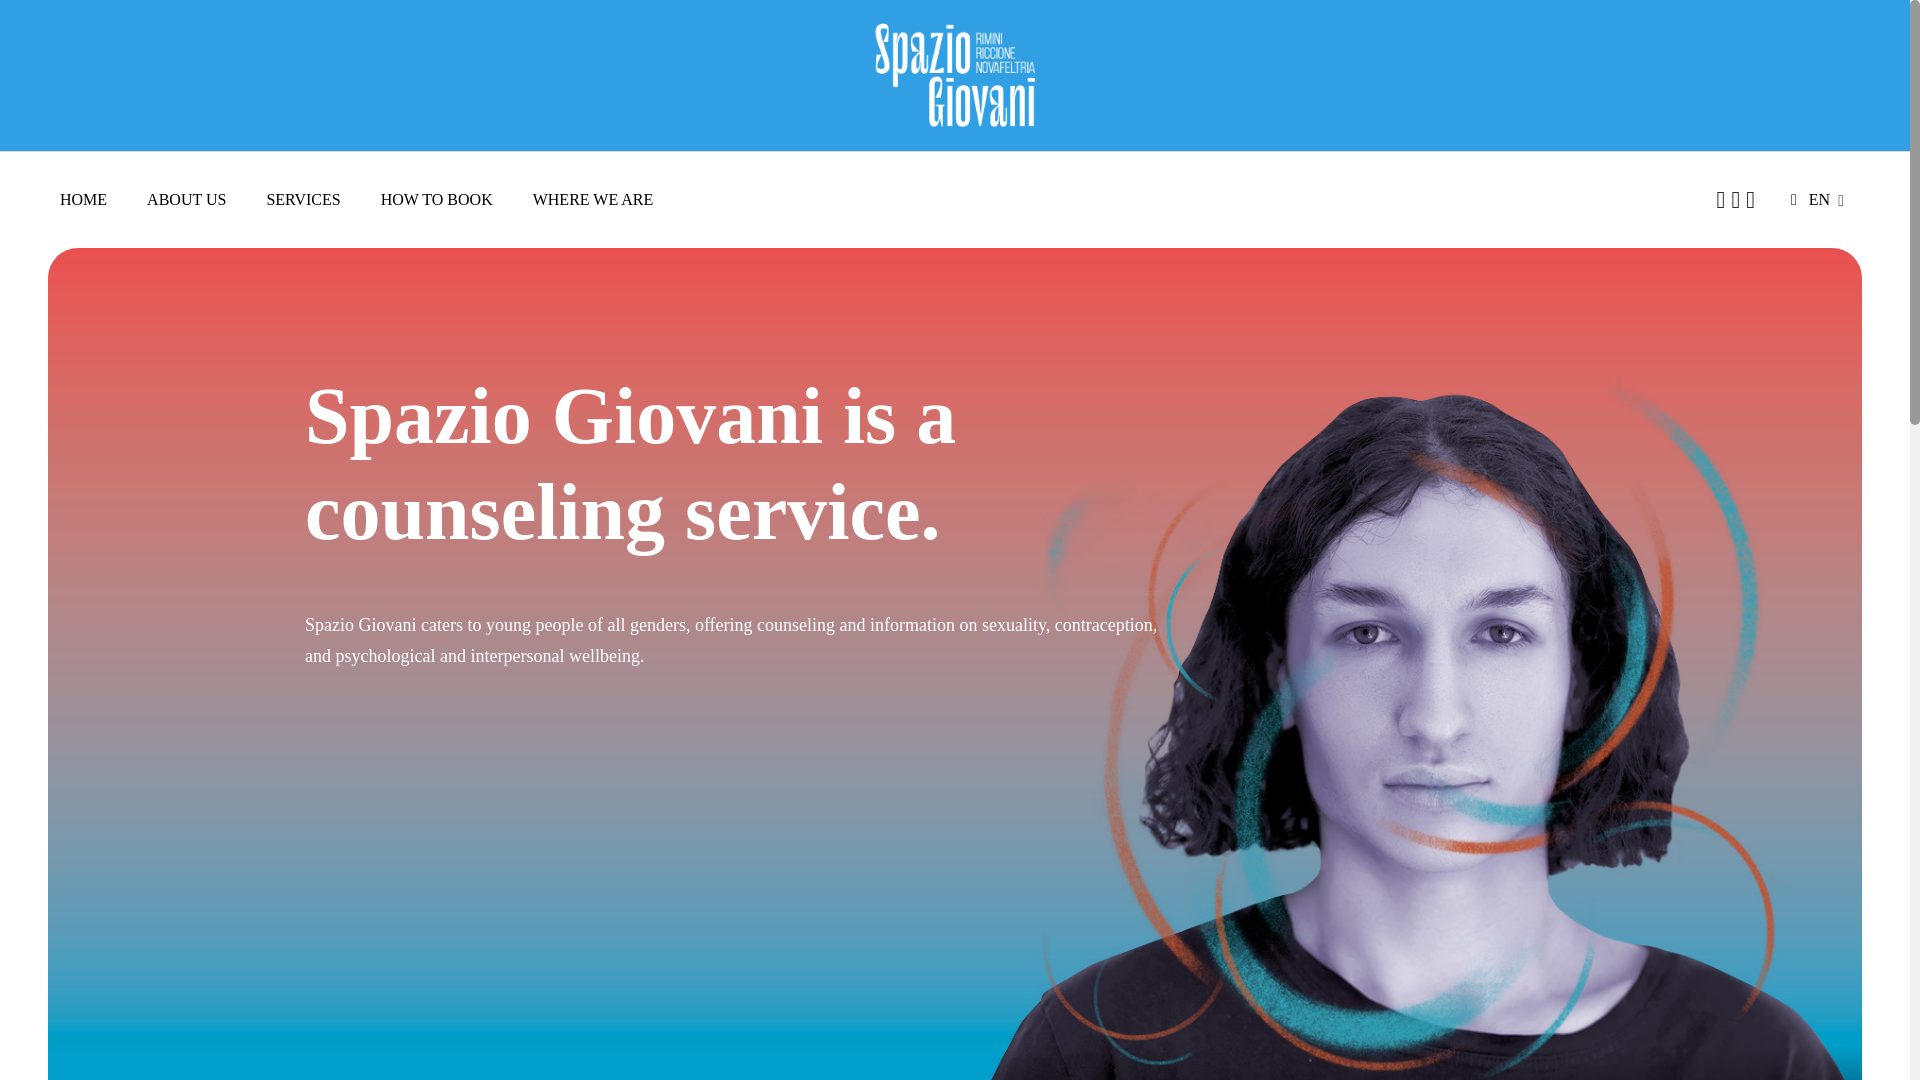 This screenshot has height=1080, width=1920. I want to click on ABOUT US, so click(181, 453).